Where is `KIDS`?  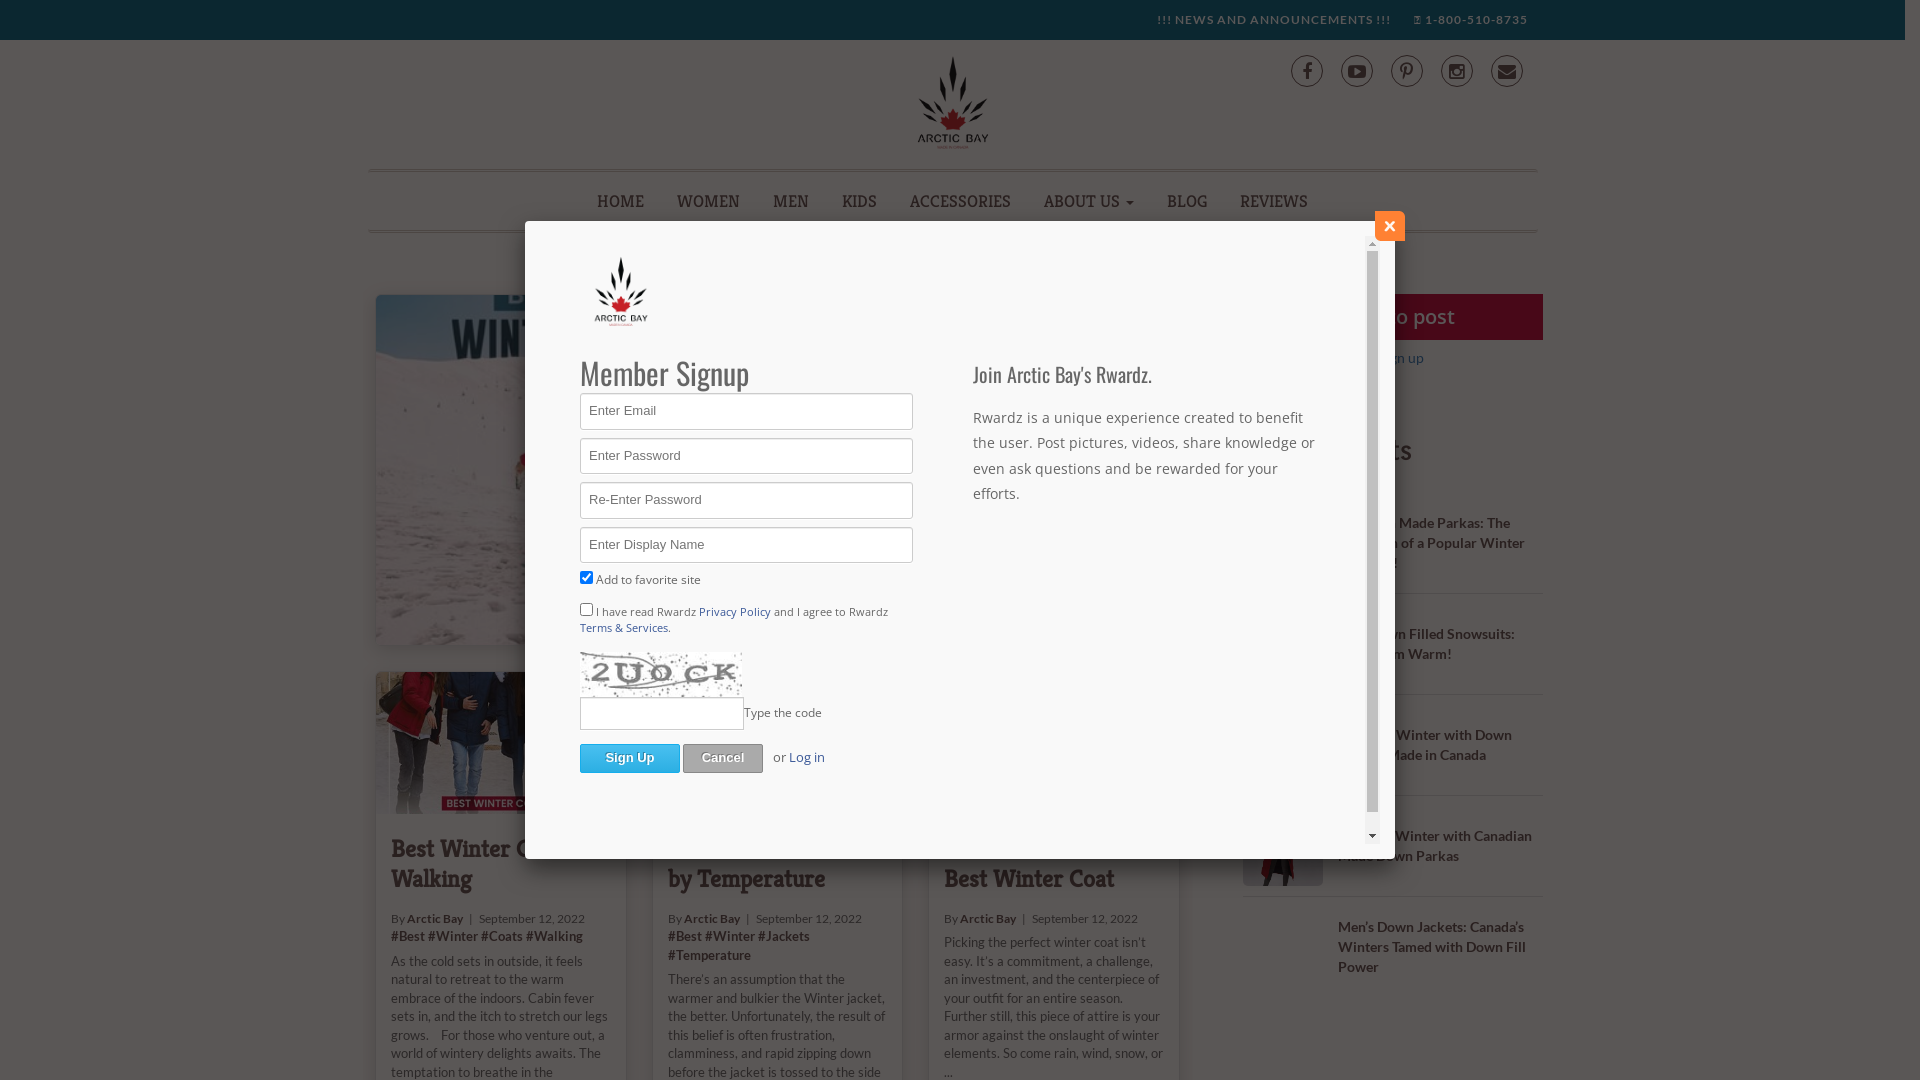
KIDS is located at coordinates (860, 201).